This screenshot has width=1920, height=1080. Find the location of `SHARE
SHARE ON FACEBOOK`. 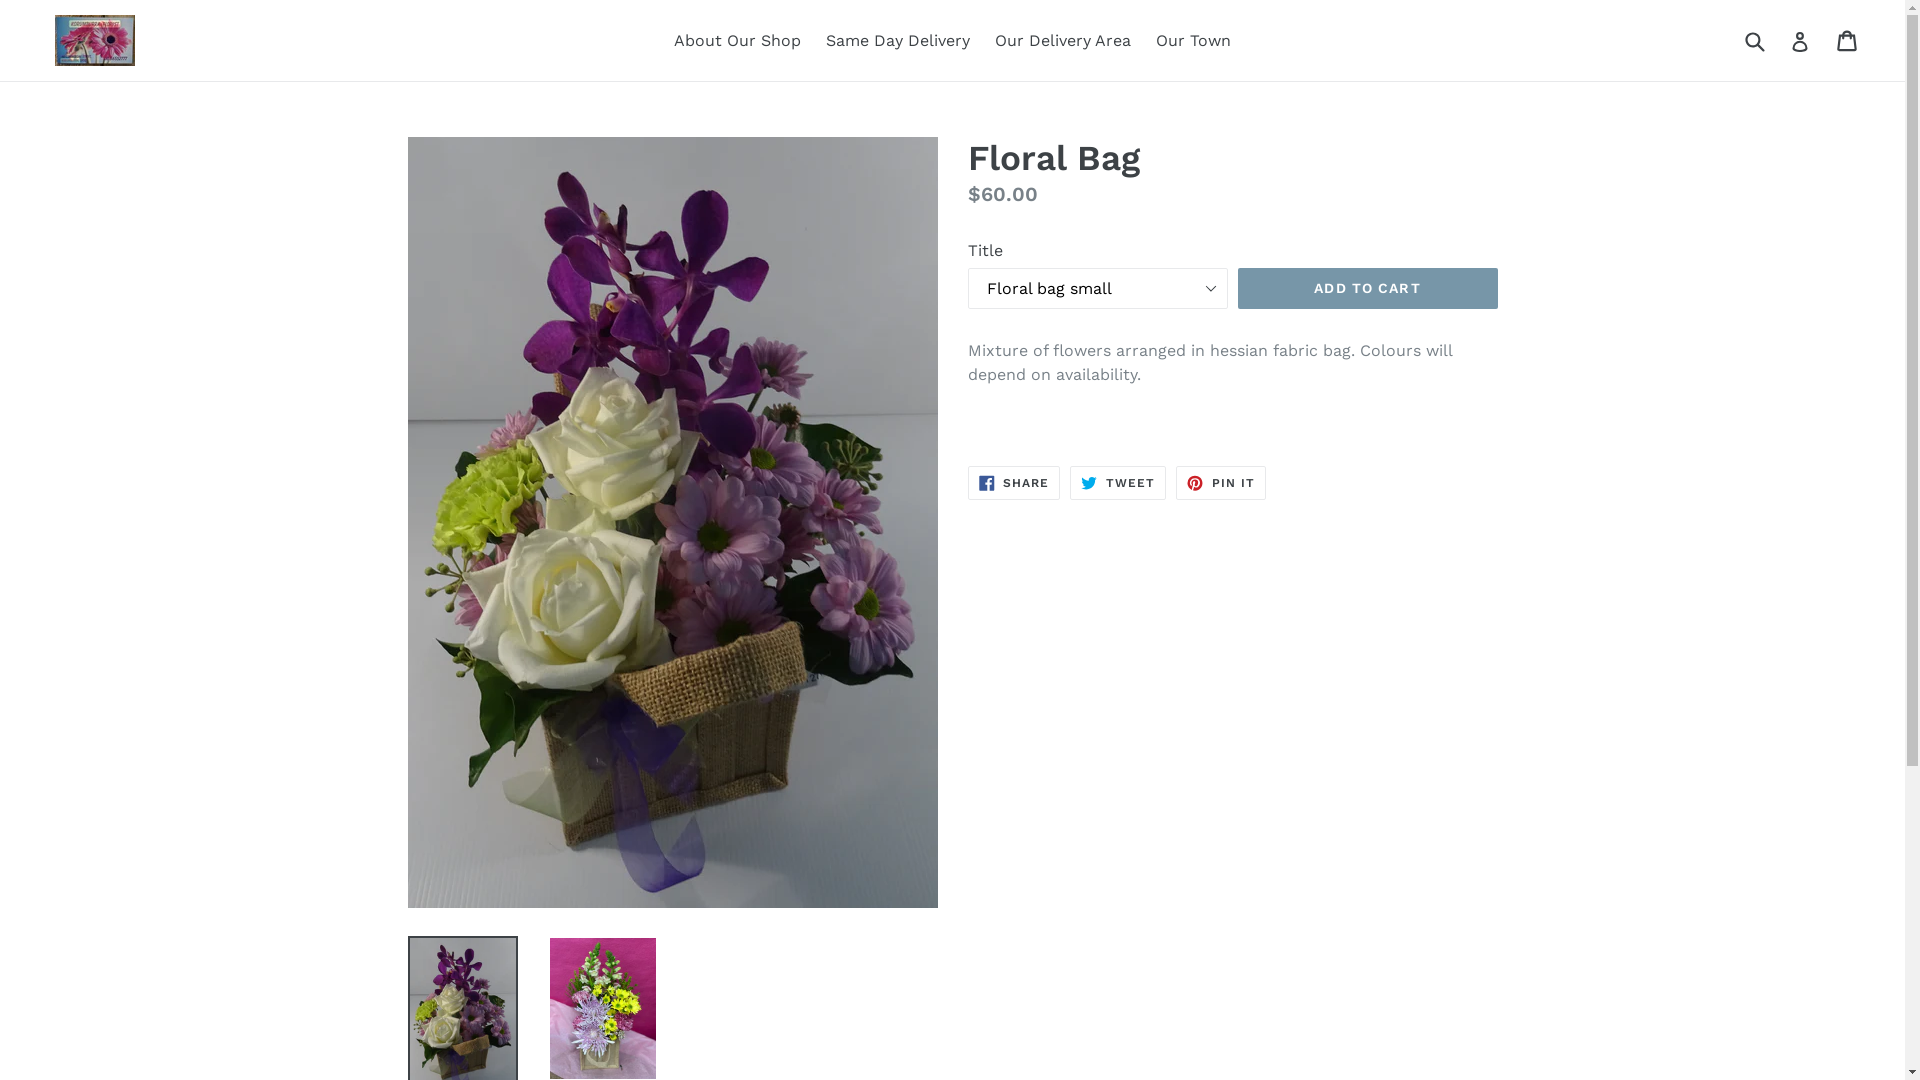

SHARE
SHARE ON FACEBOOK is located at coordinates (1014, 483).